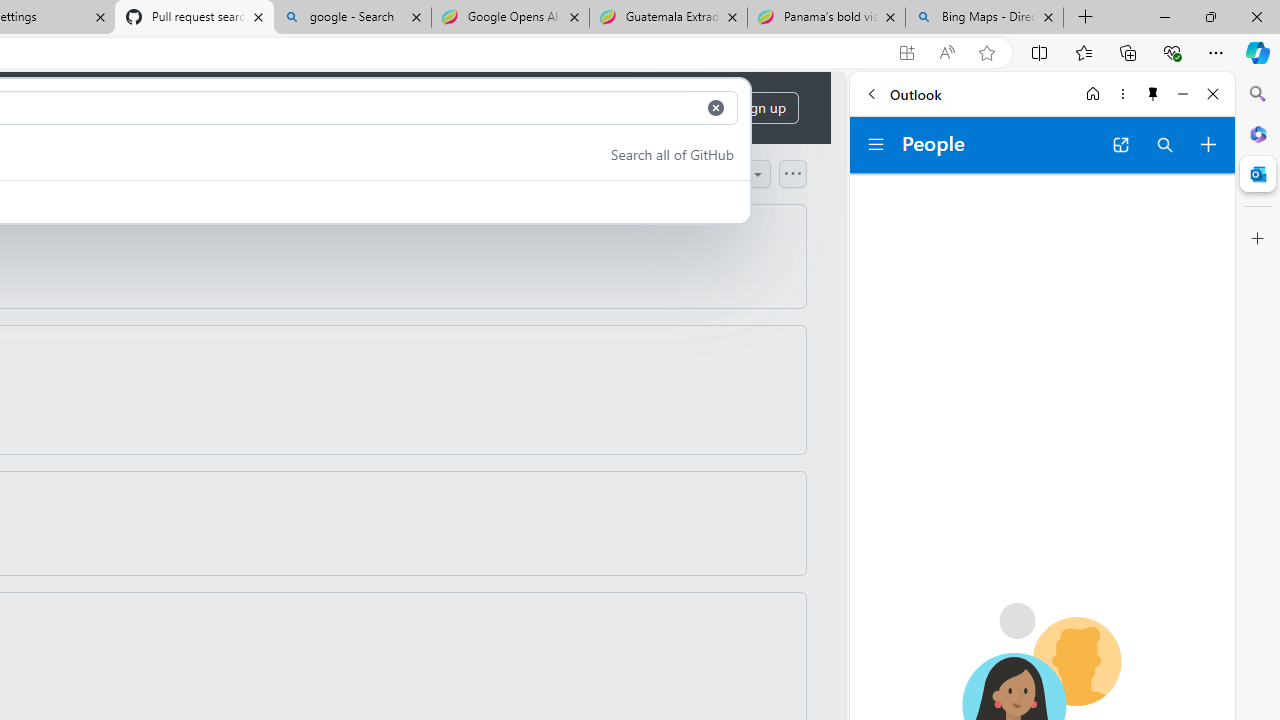 This screenshot has width=1280, height=720. Describe the element at coordinates (906, 53) in the screenshot. I see `App available. Install GitHub` at that location.